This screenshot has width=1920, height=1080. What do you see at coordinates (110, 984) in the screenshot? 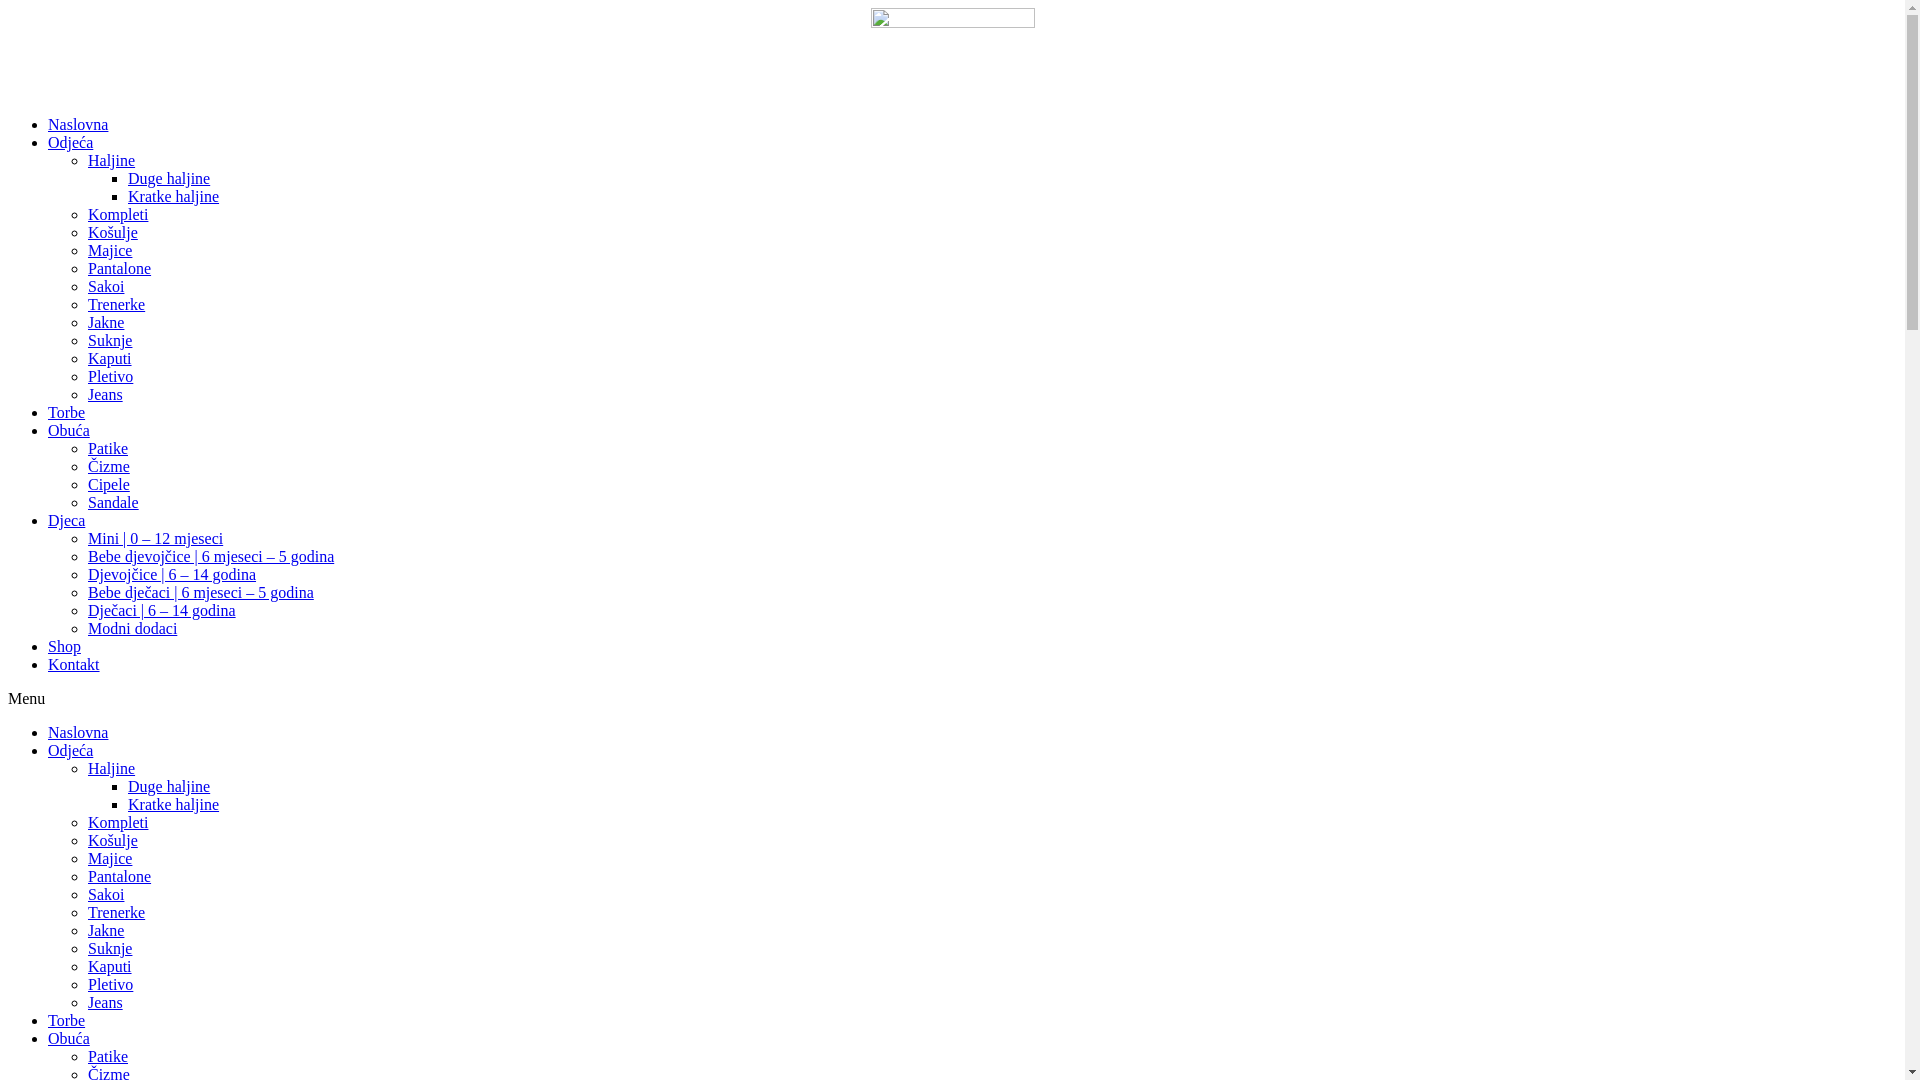
I see `Pletivo` at bounding box center [110, 984].